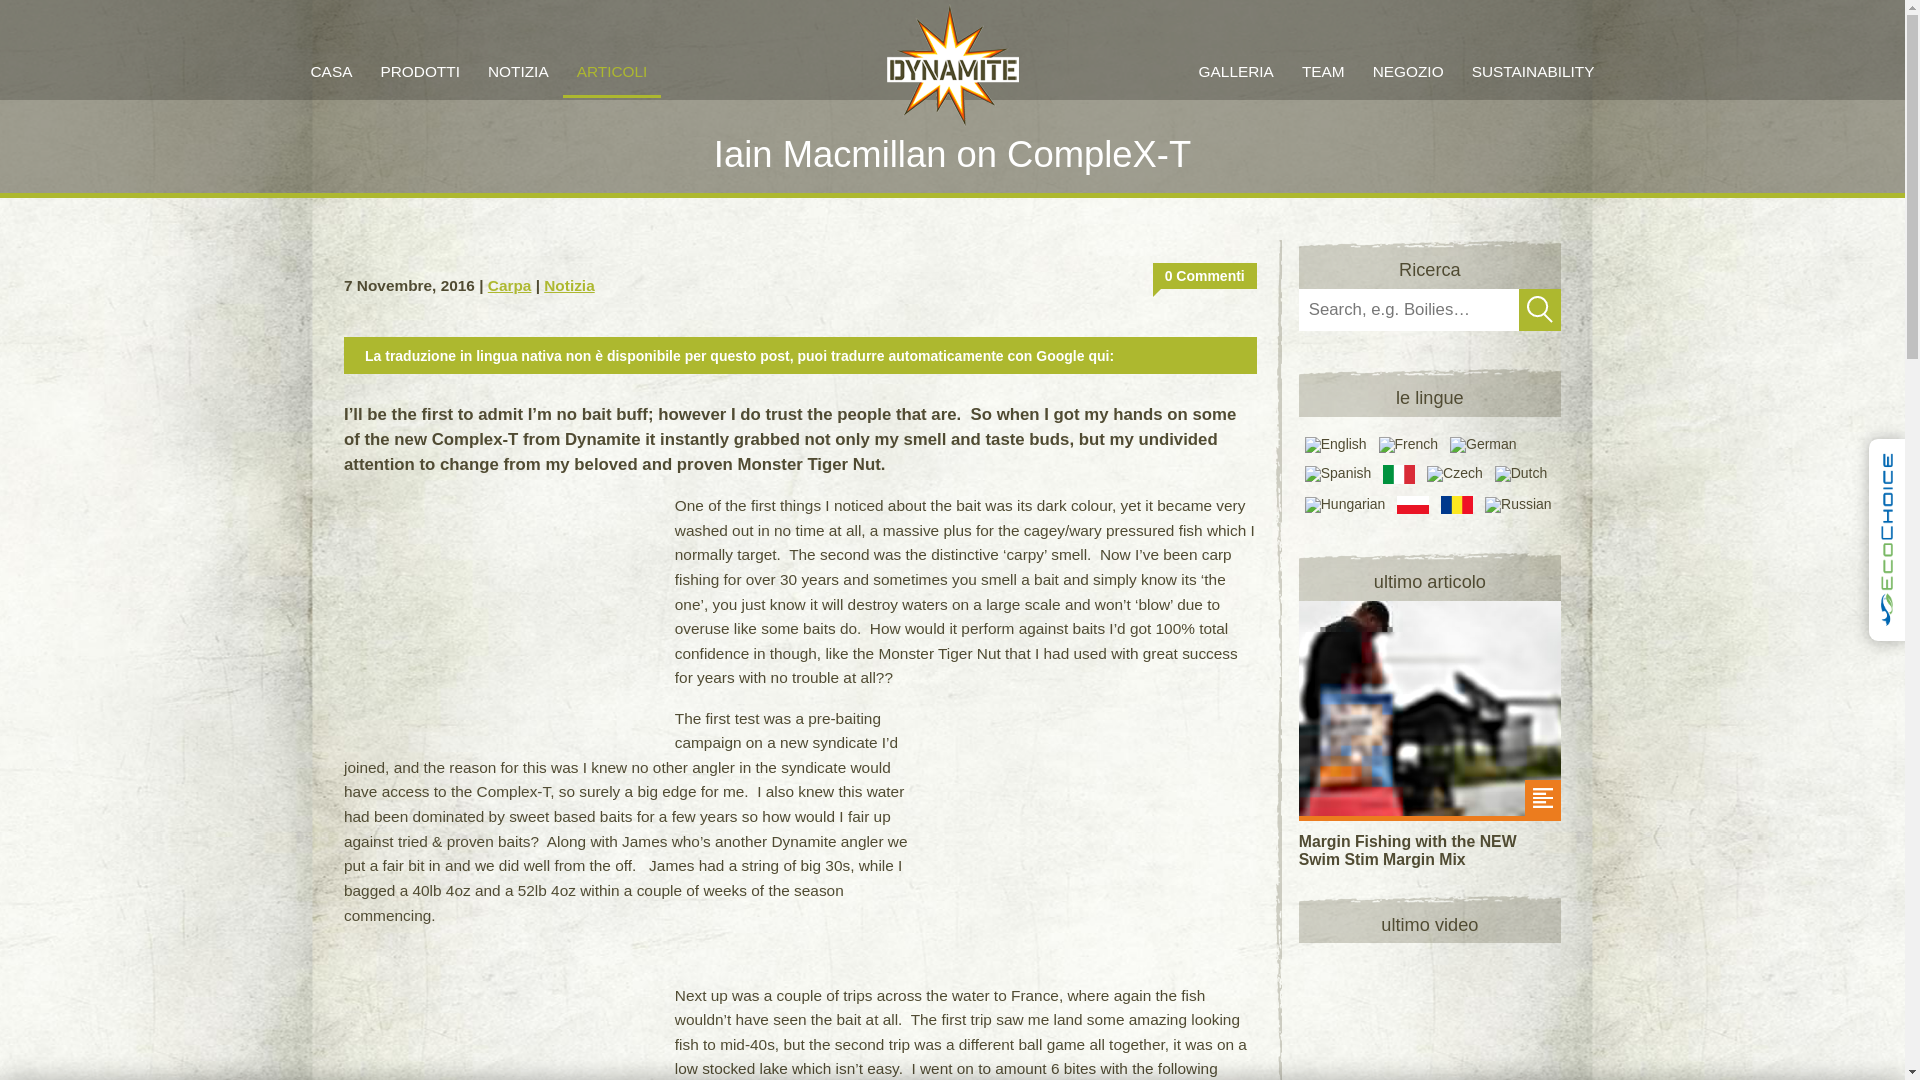  What do you see at coordinates (1344, 506) in the screenshot?
I see `Hungarian` at bounding box center [1344, 506].